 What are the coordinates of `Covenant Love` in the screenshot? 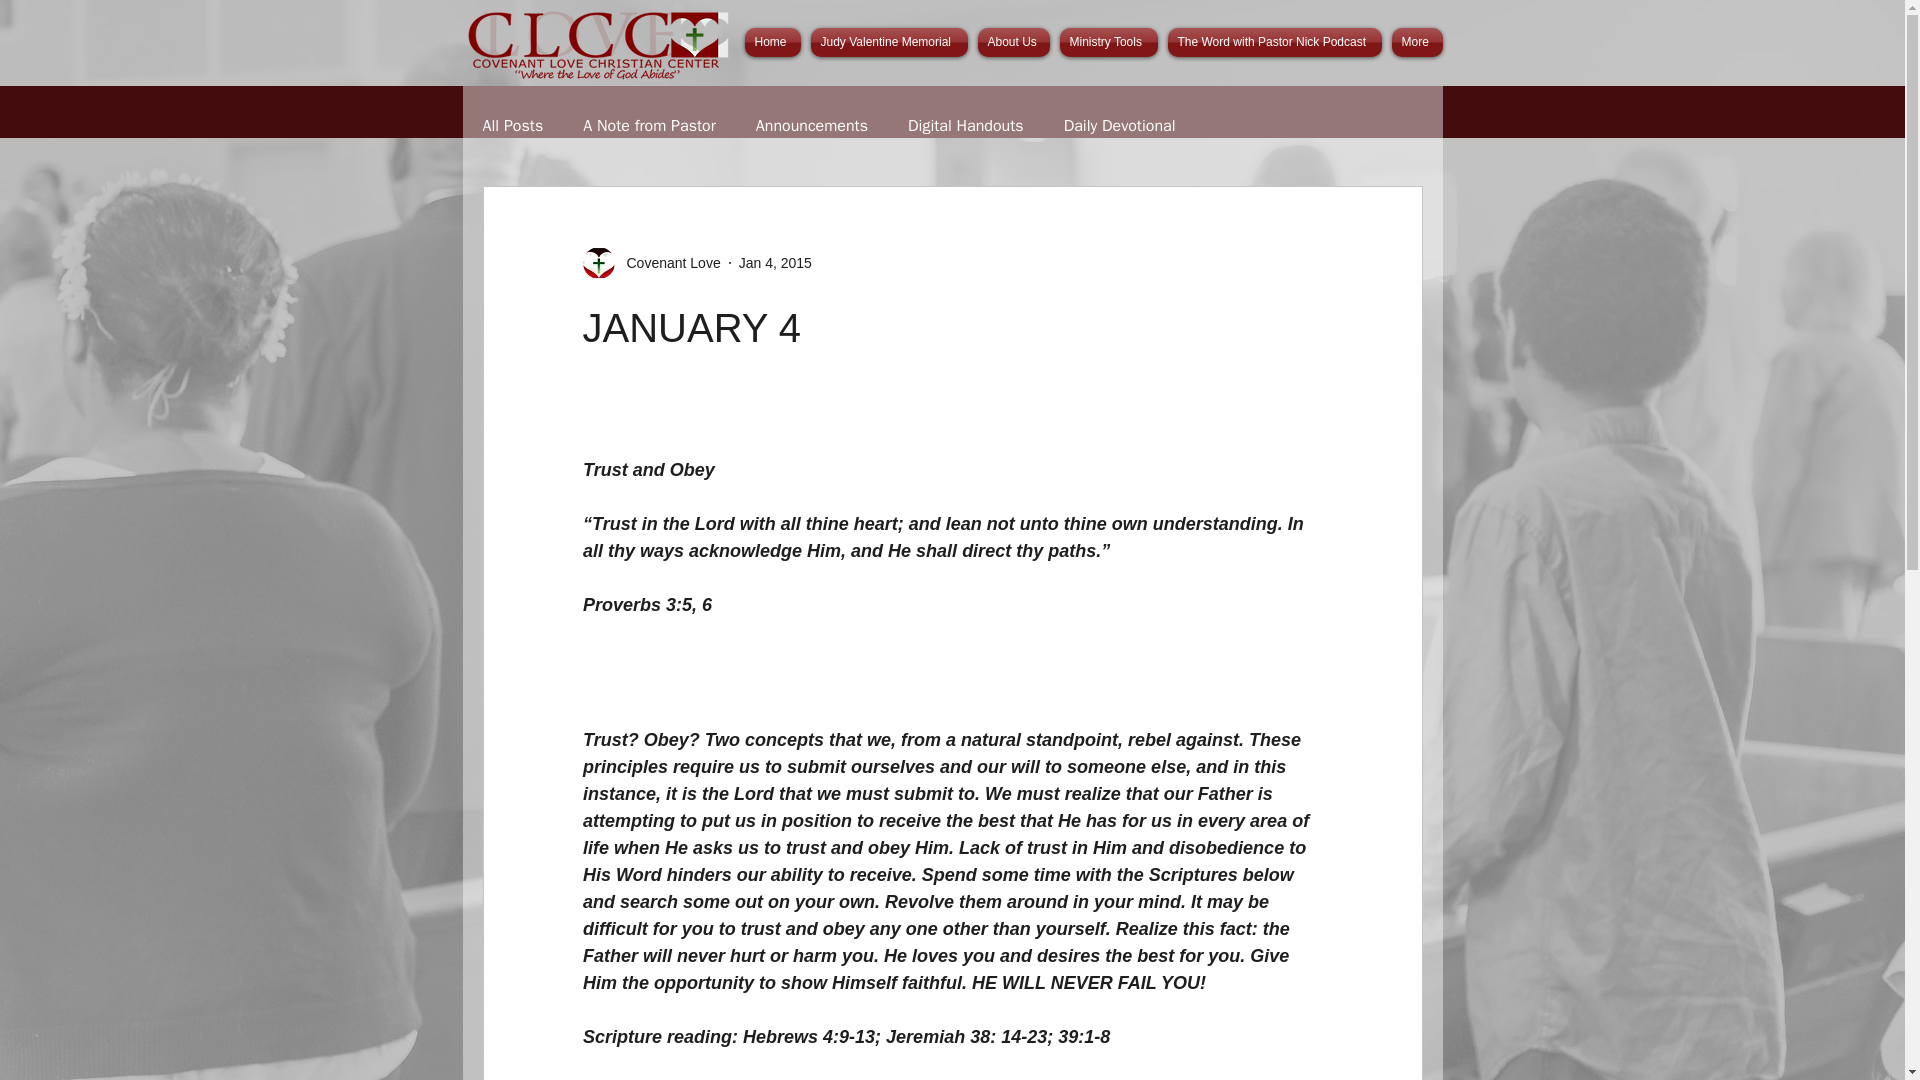 It's located at (667, 262).